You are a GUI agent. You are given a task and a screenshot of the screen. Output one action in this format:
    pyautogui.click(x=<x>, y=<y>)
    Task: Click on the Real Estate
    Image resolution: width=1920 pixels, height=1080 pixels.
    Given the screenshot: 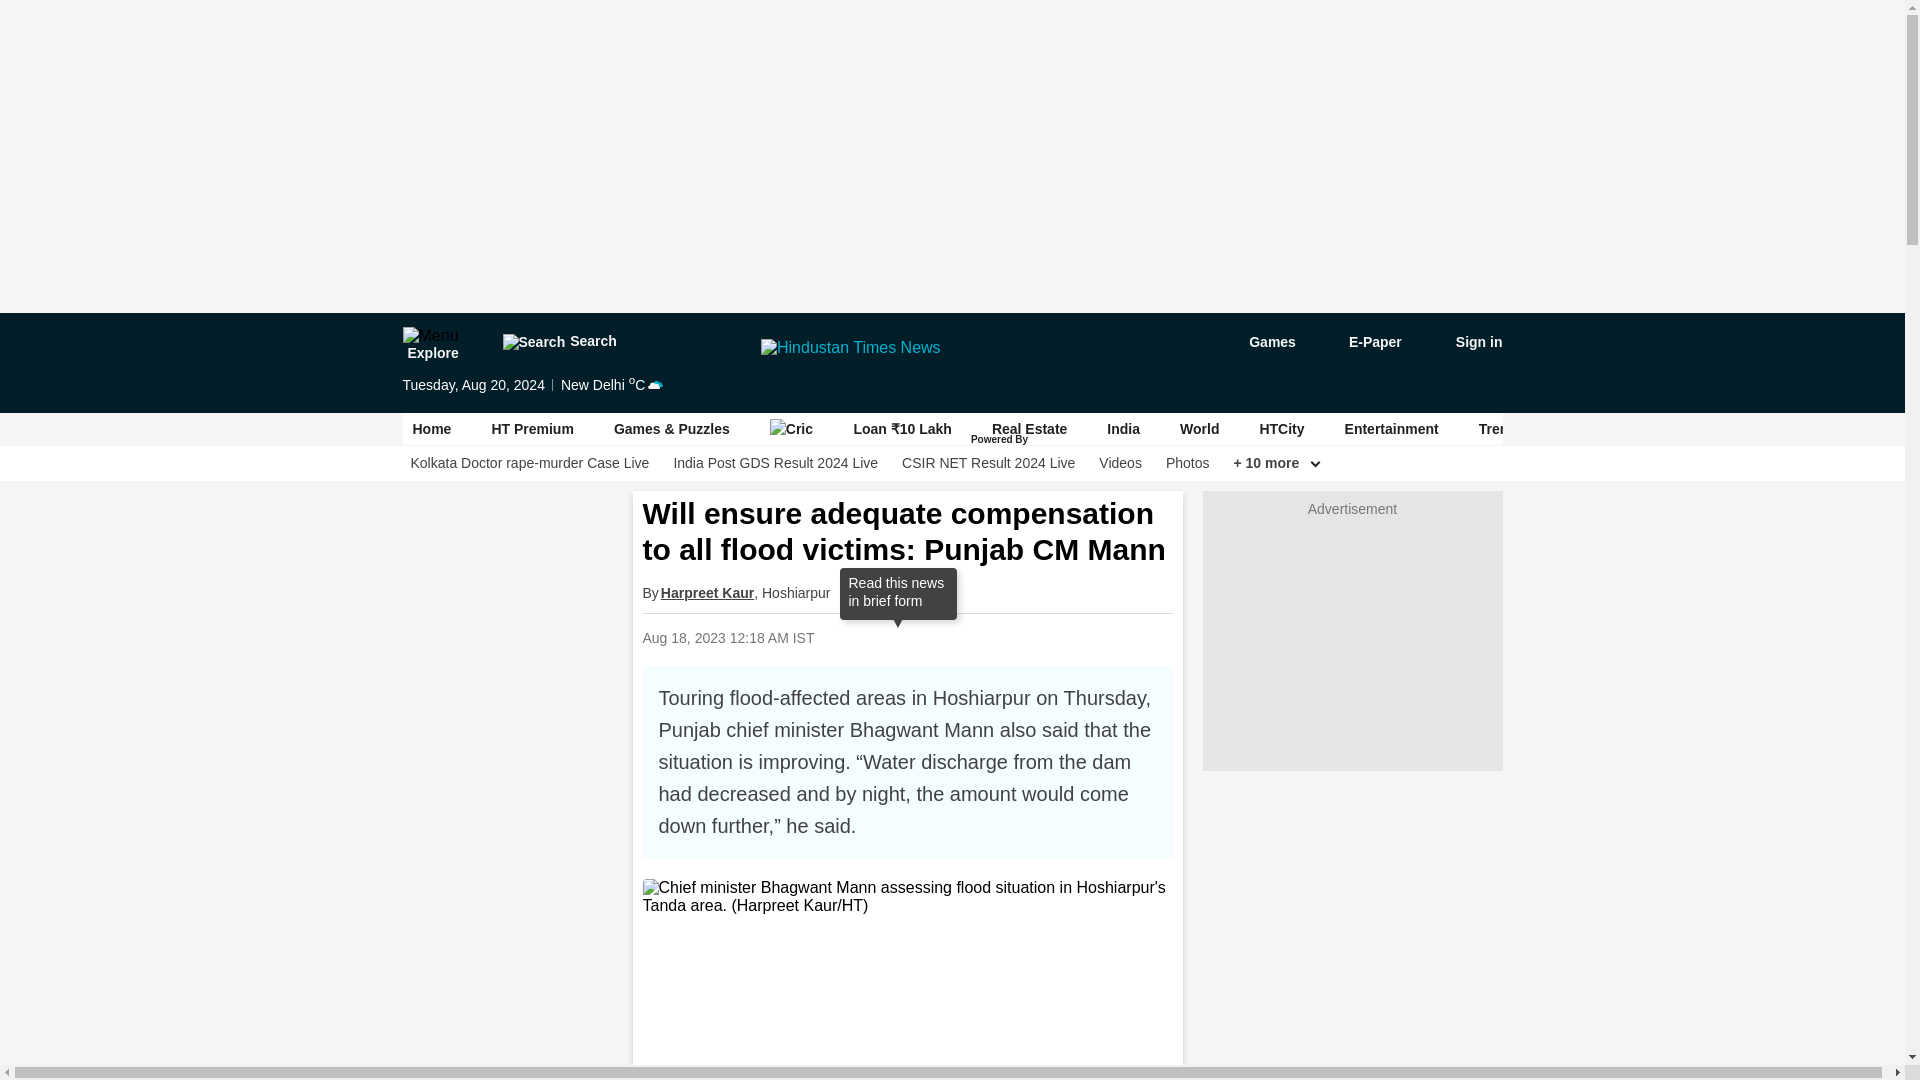 What is the action you would take?
    pyautogui.click(x=1030, y=428)
    